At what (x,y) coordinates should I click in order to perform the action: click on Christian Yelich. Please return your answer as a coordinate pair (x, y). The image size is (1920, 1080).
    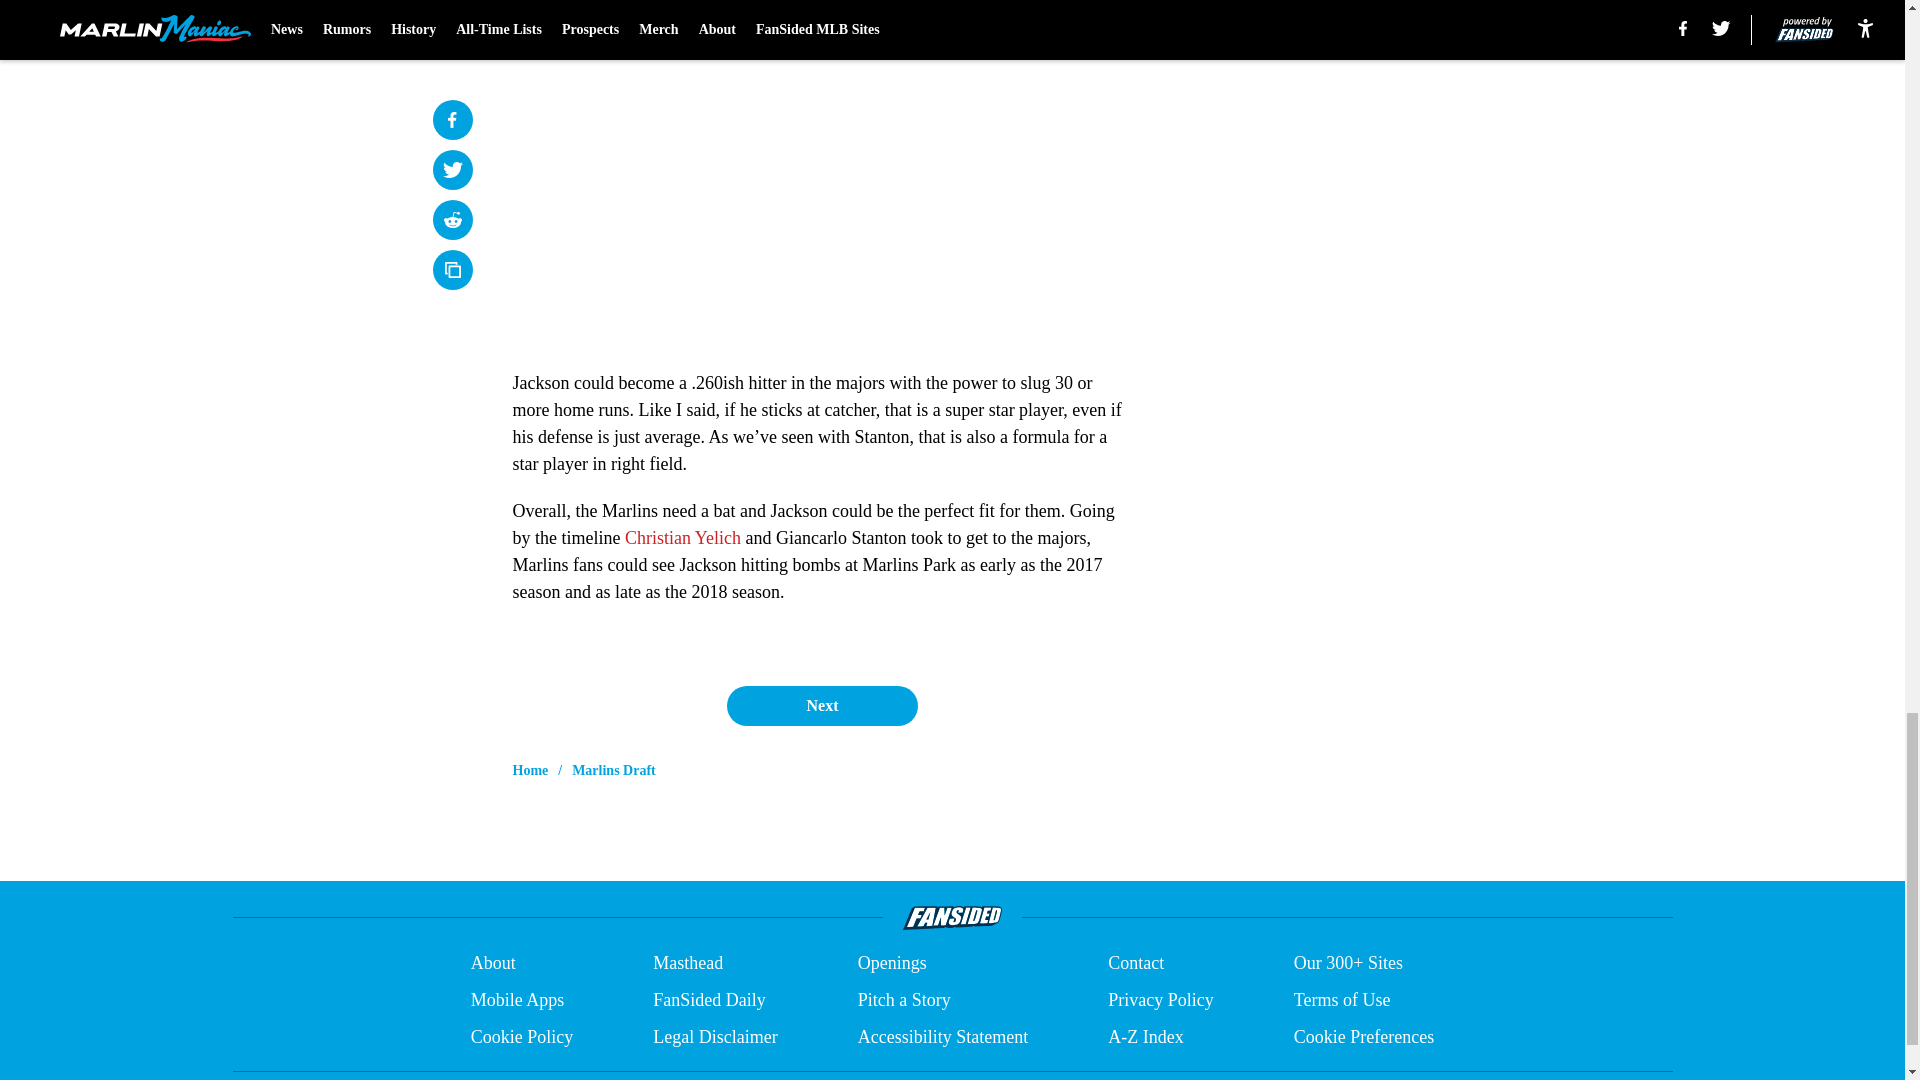
    Looking at the image, I should click on (683, 538).